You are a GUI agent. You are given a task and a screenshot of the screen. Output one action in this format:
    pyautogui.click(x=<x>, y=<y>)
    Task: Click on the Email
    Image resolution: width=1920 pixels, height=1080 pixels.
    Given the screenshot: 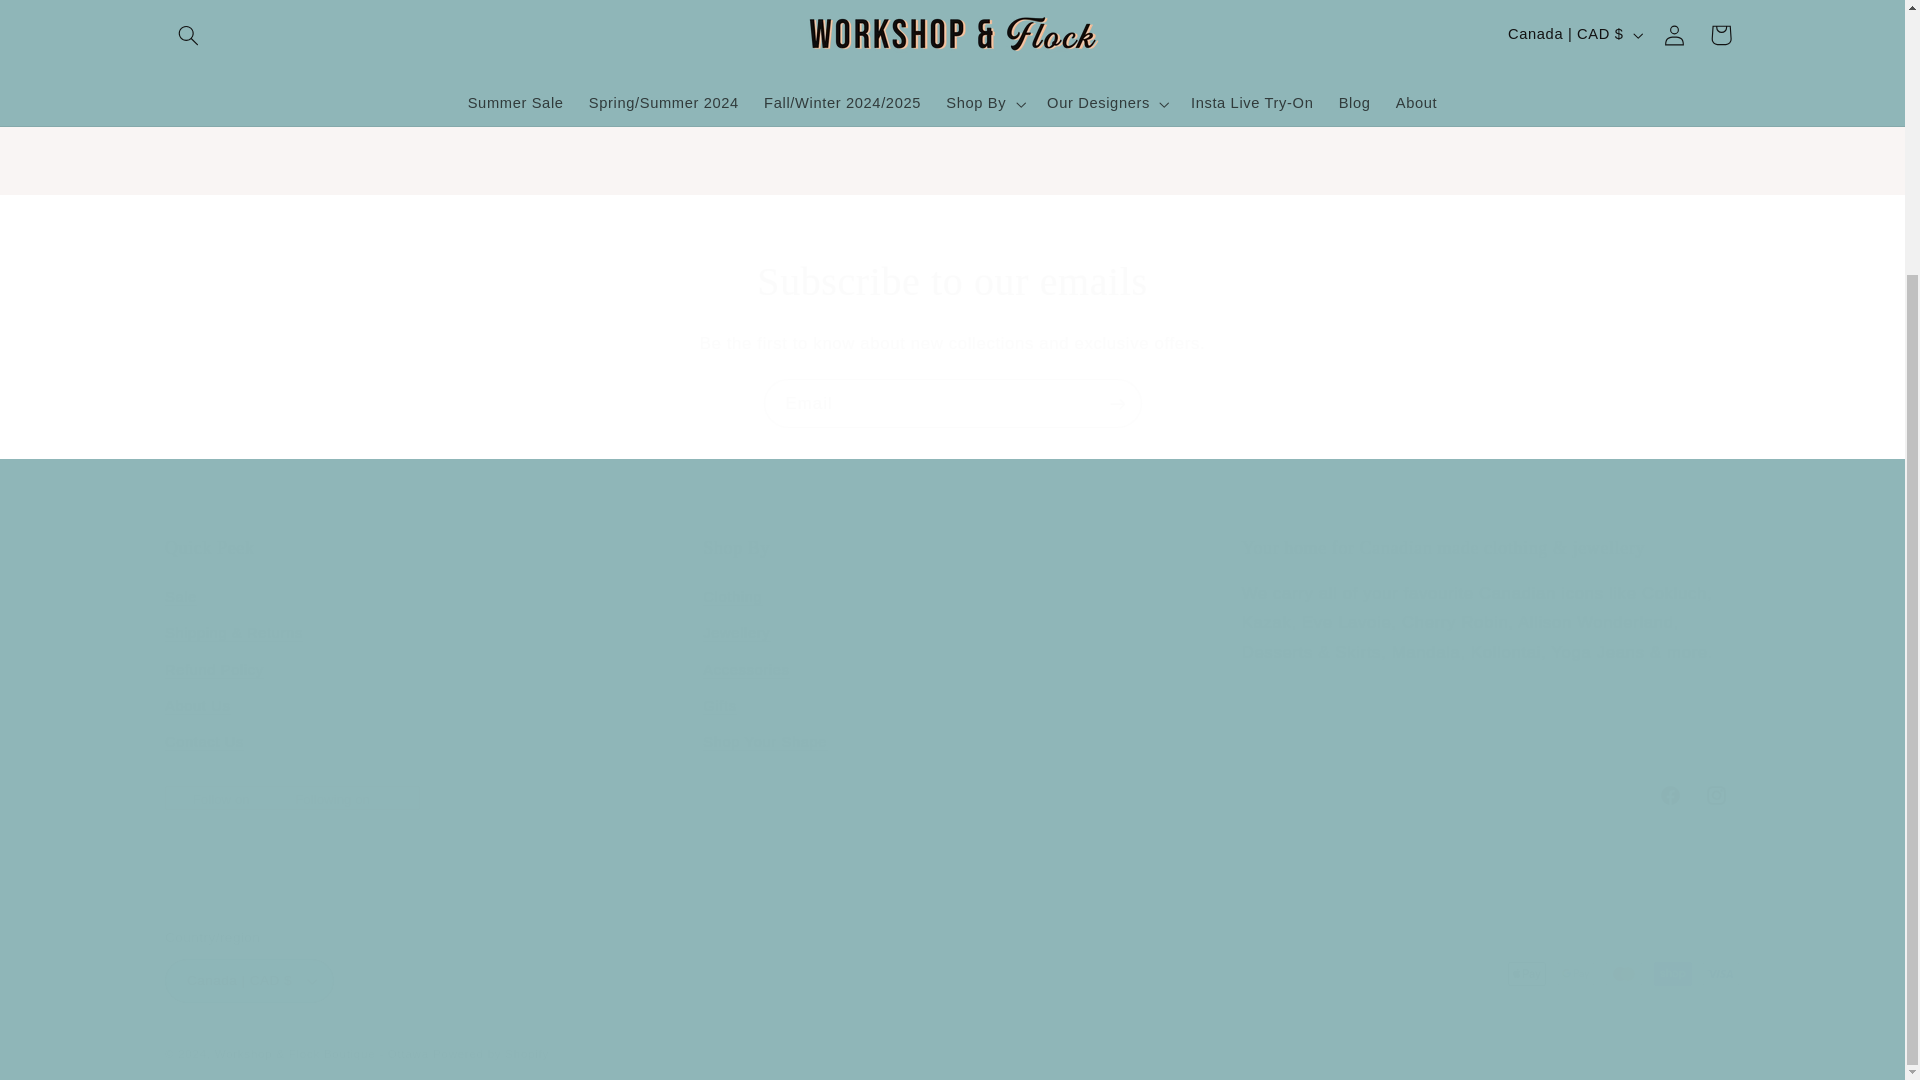 What is the action you would take?
    pyautogui.click(x=952, y=794)
    